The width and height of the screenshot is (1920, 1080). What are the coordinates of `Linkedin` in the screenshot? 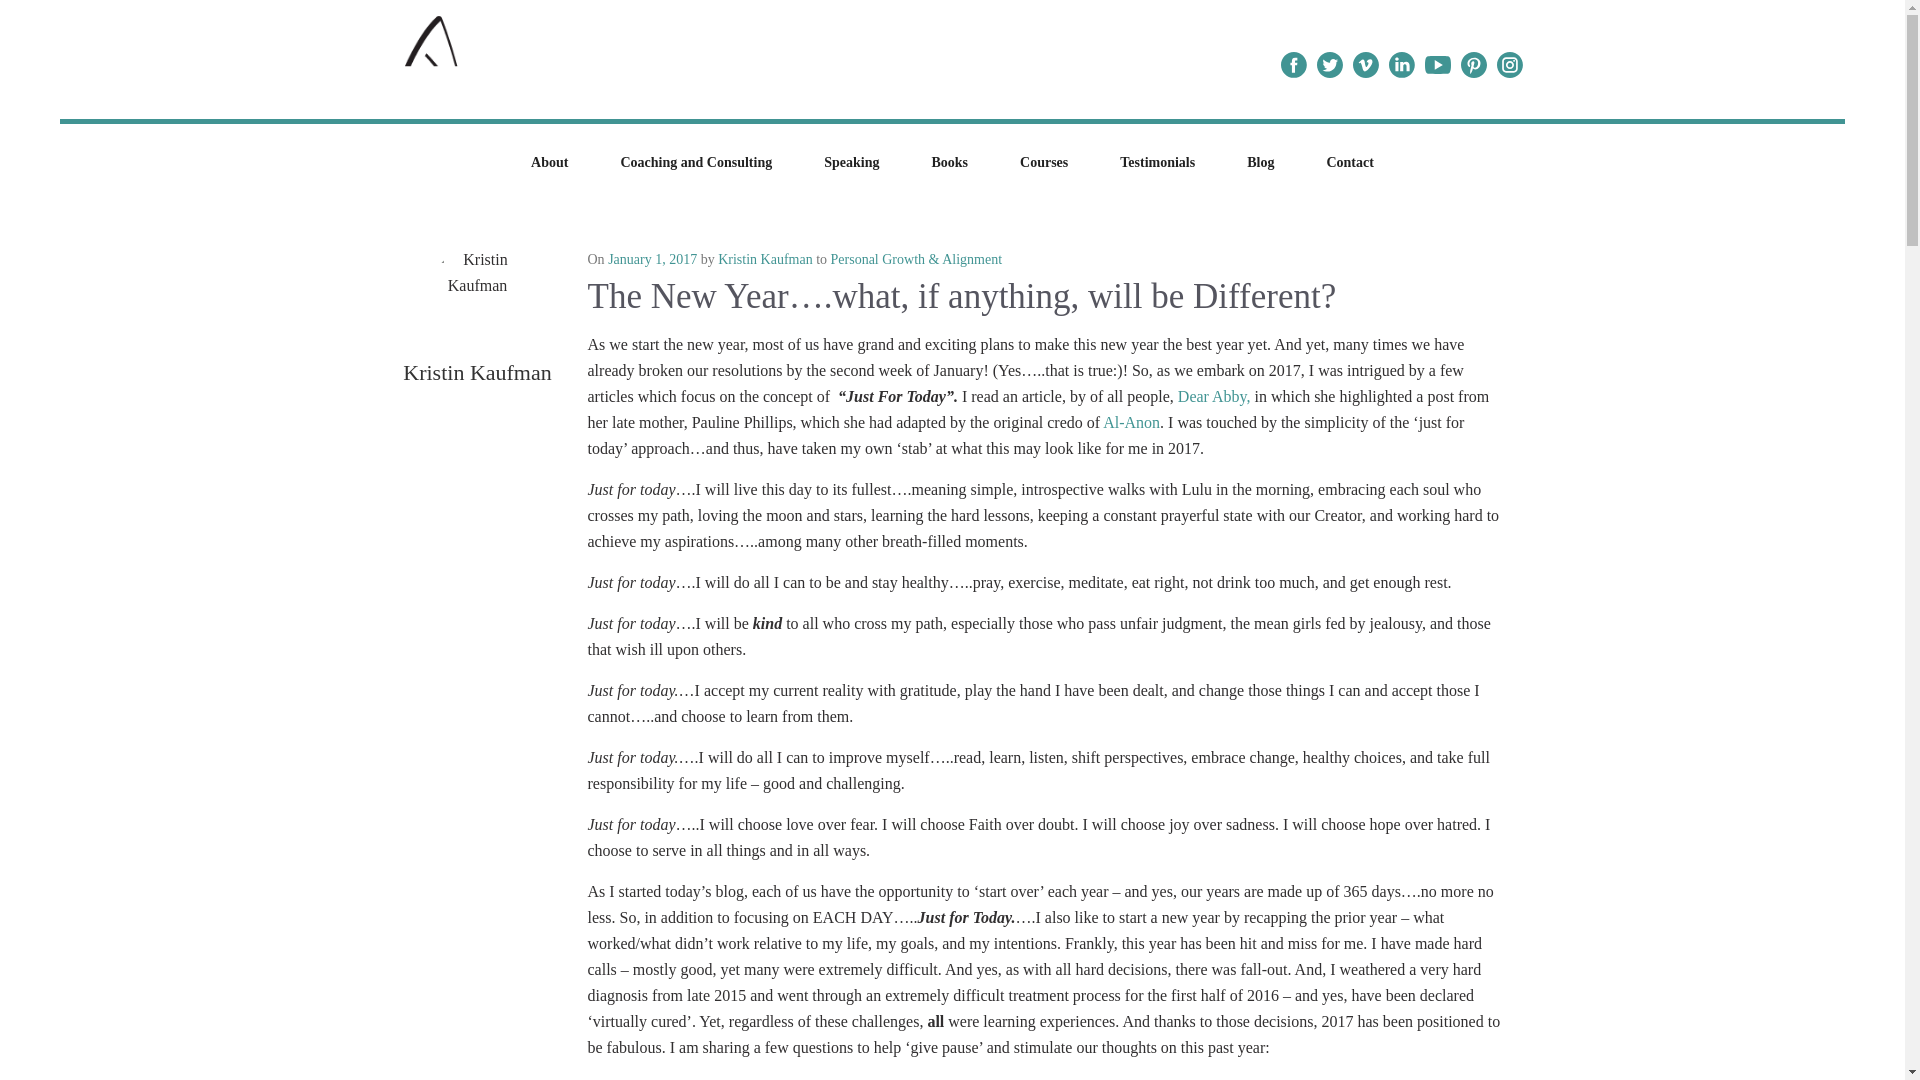 It's located at (1402, 64).